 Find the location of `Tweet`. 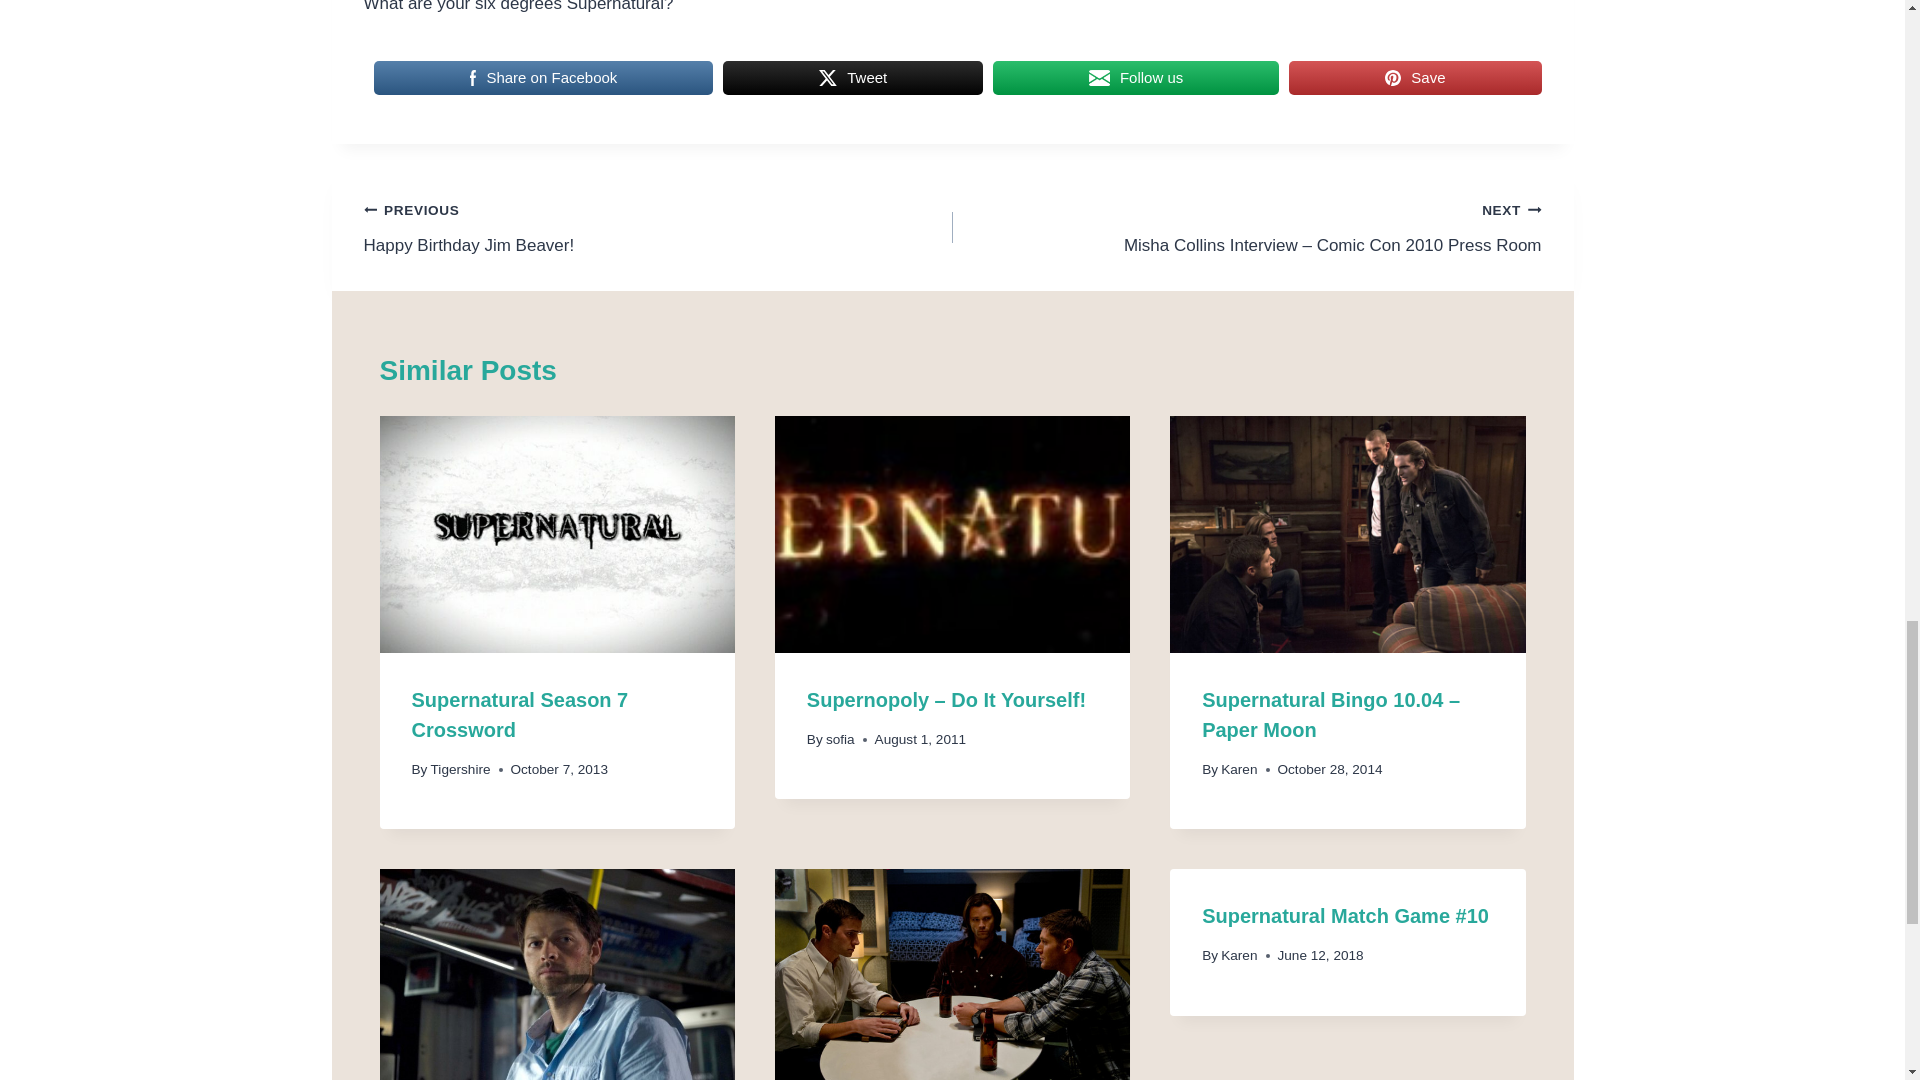

Tweet is located at coordinates (1414, 78).